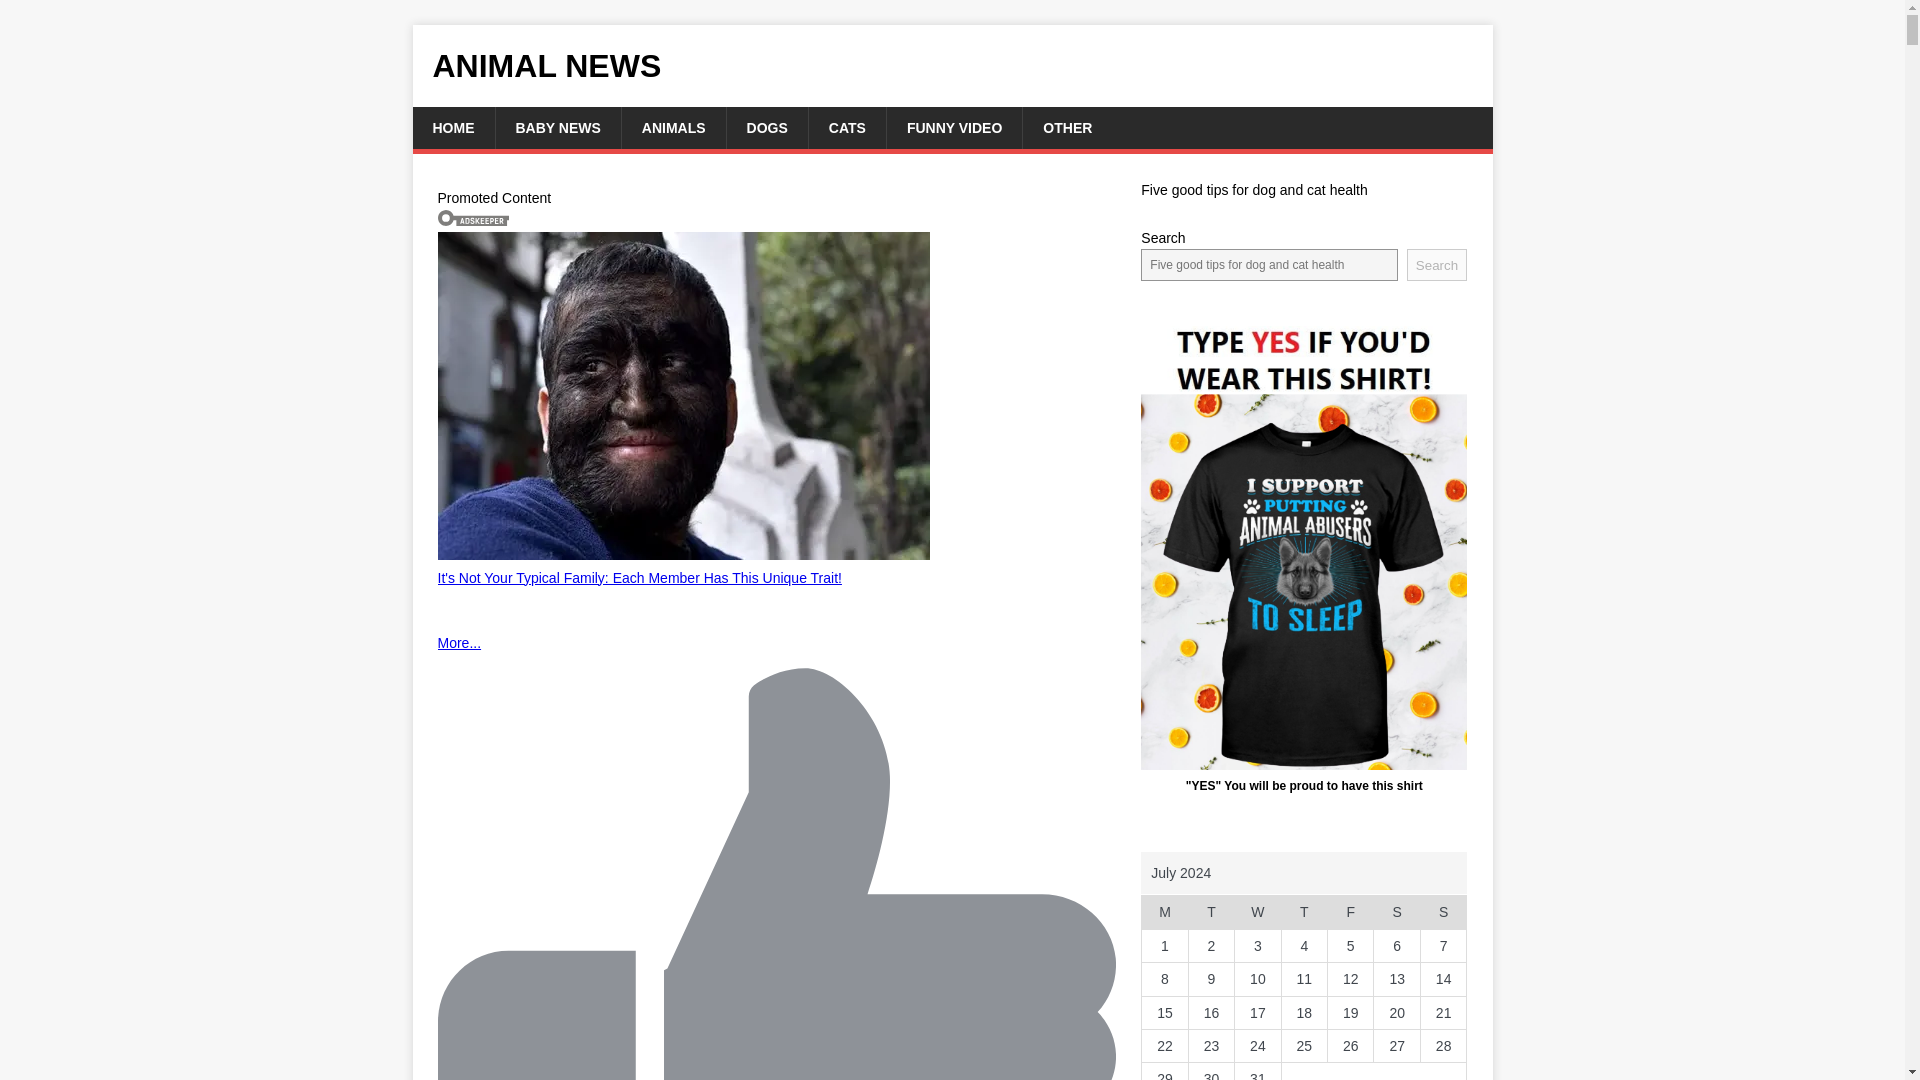 The width and height of the screenshot is (1920, 1080). I want to click on OTHER, so click(1066, 128).